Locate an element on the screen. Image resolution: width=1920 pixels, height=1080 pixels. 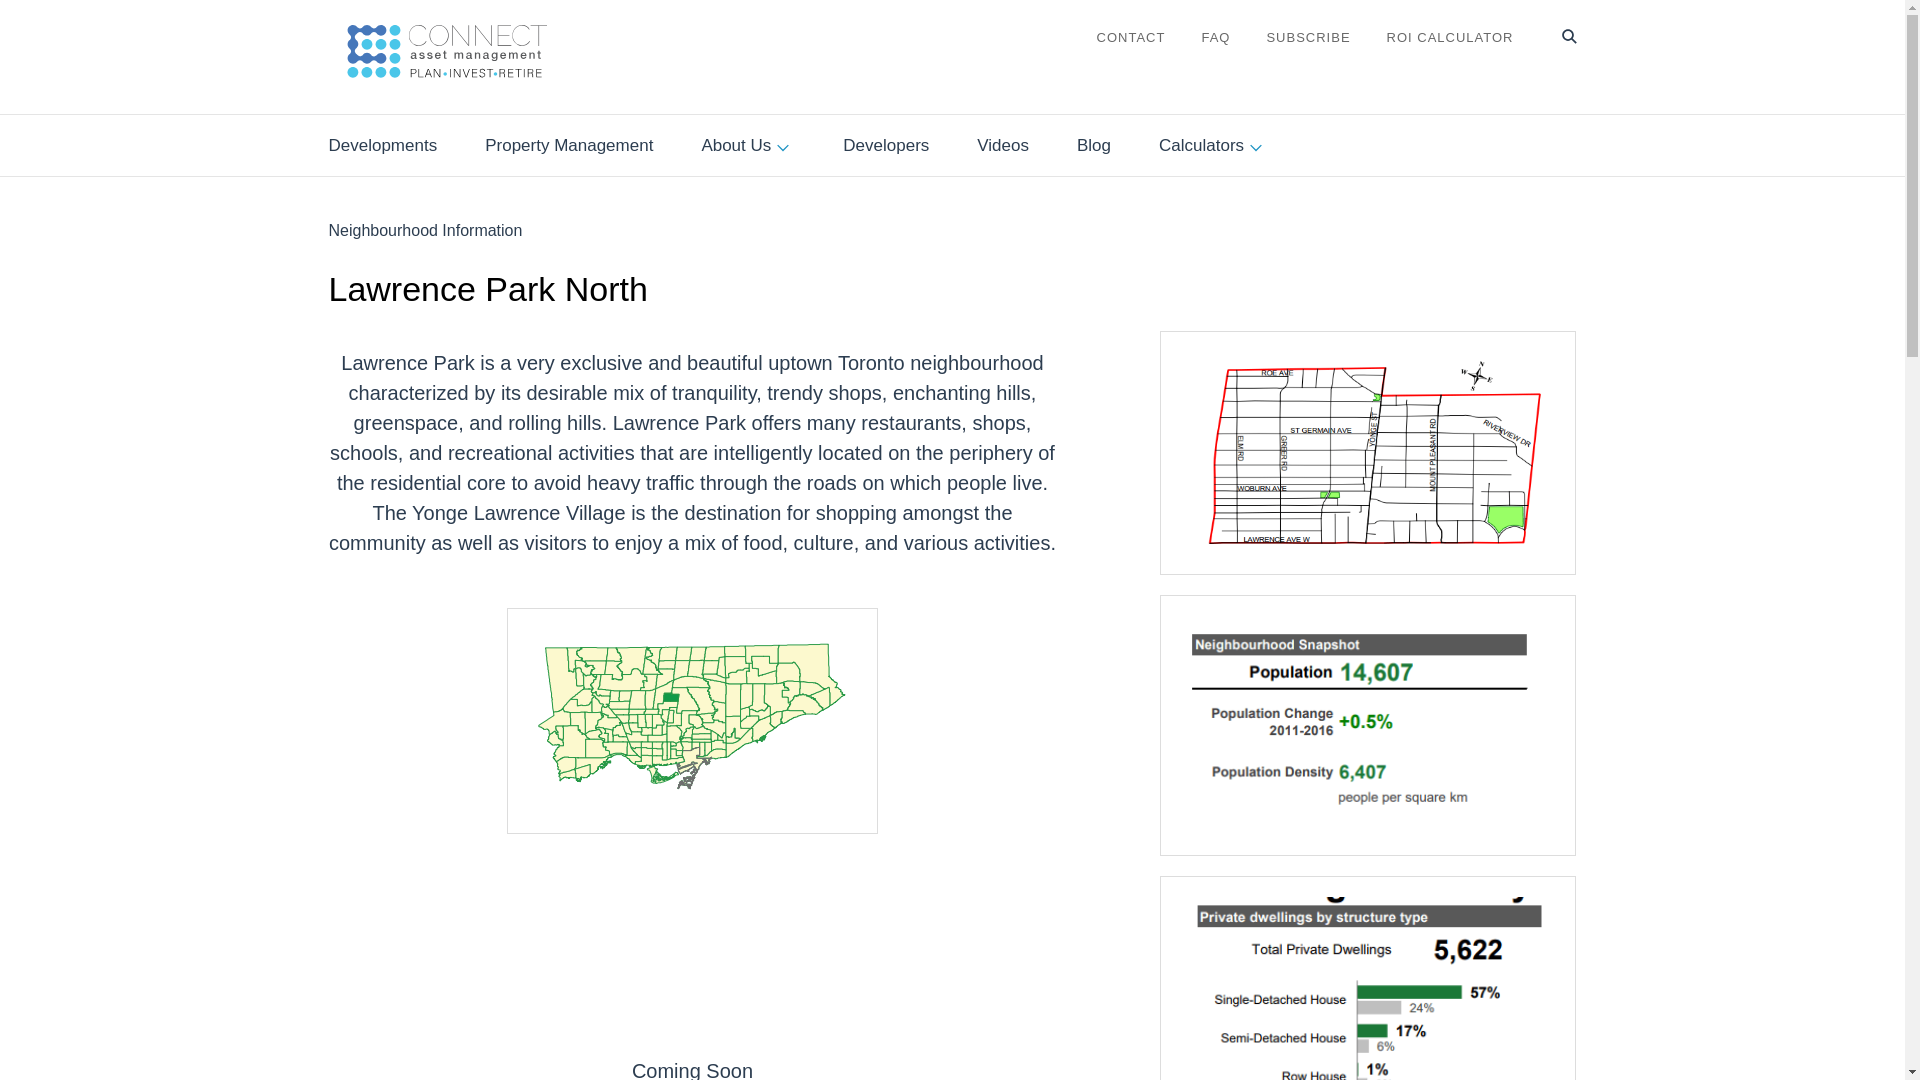
SUBSCRIBE is located at coordinates (1307, 38).